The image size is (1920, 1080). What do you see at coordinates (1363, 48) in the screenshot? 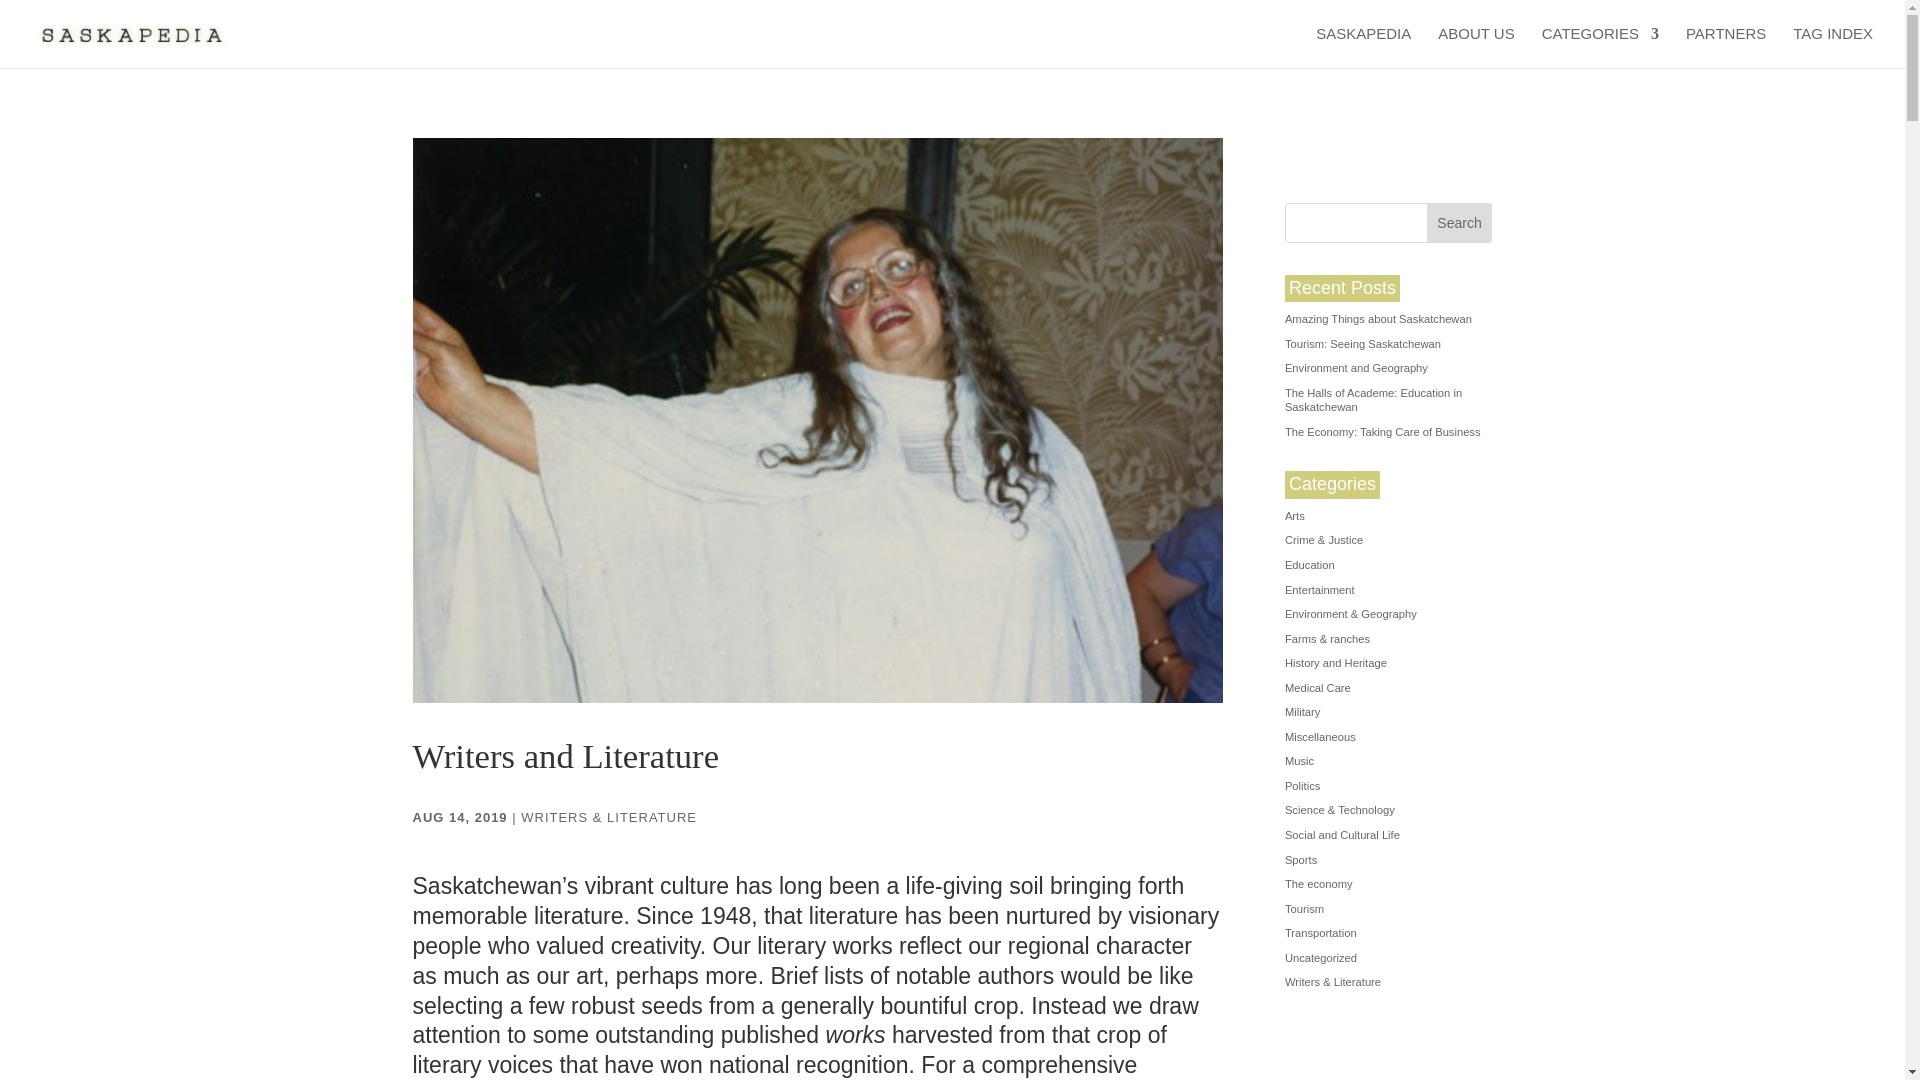
I see `SASKAPEDIA` at bounding box center [1363, 48].